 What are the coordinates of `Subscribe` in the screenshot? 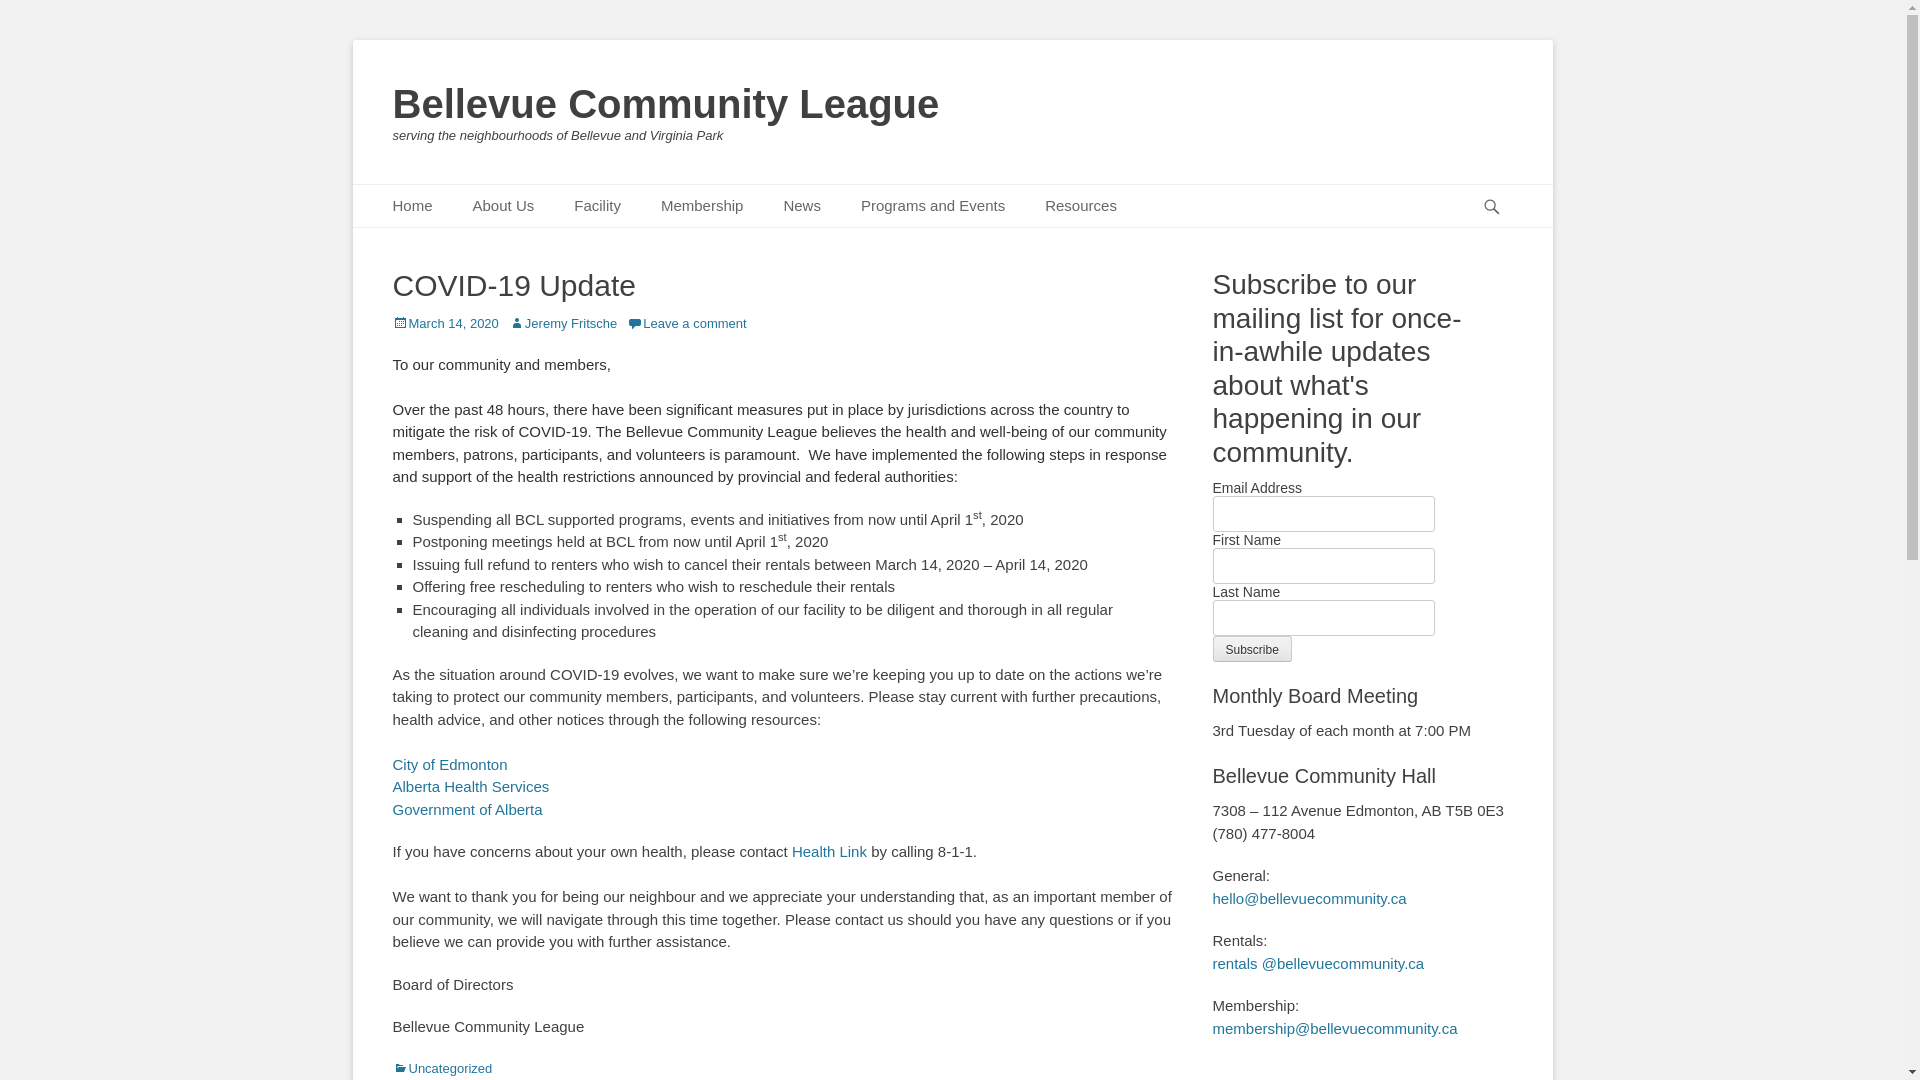 It's located at (1252, 649).